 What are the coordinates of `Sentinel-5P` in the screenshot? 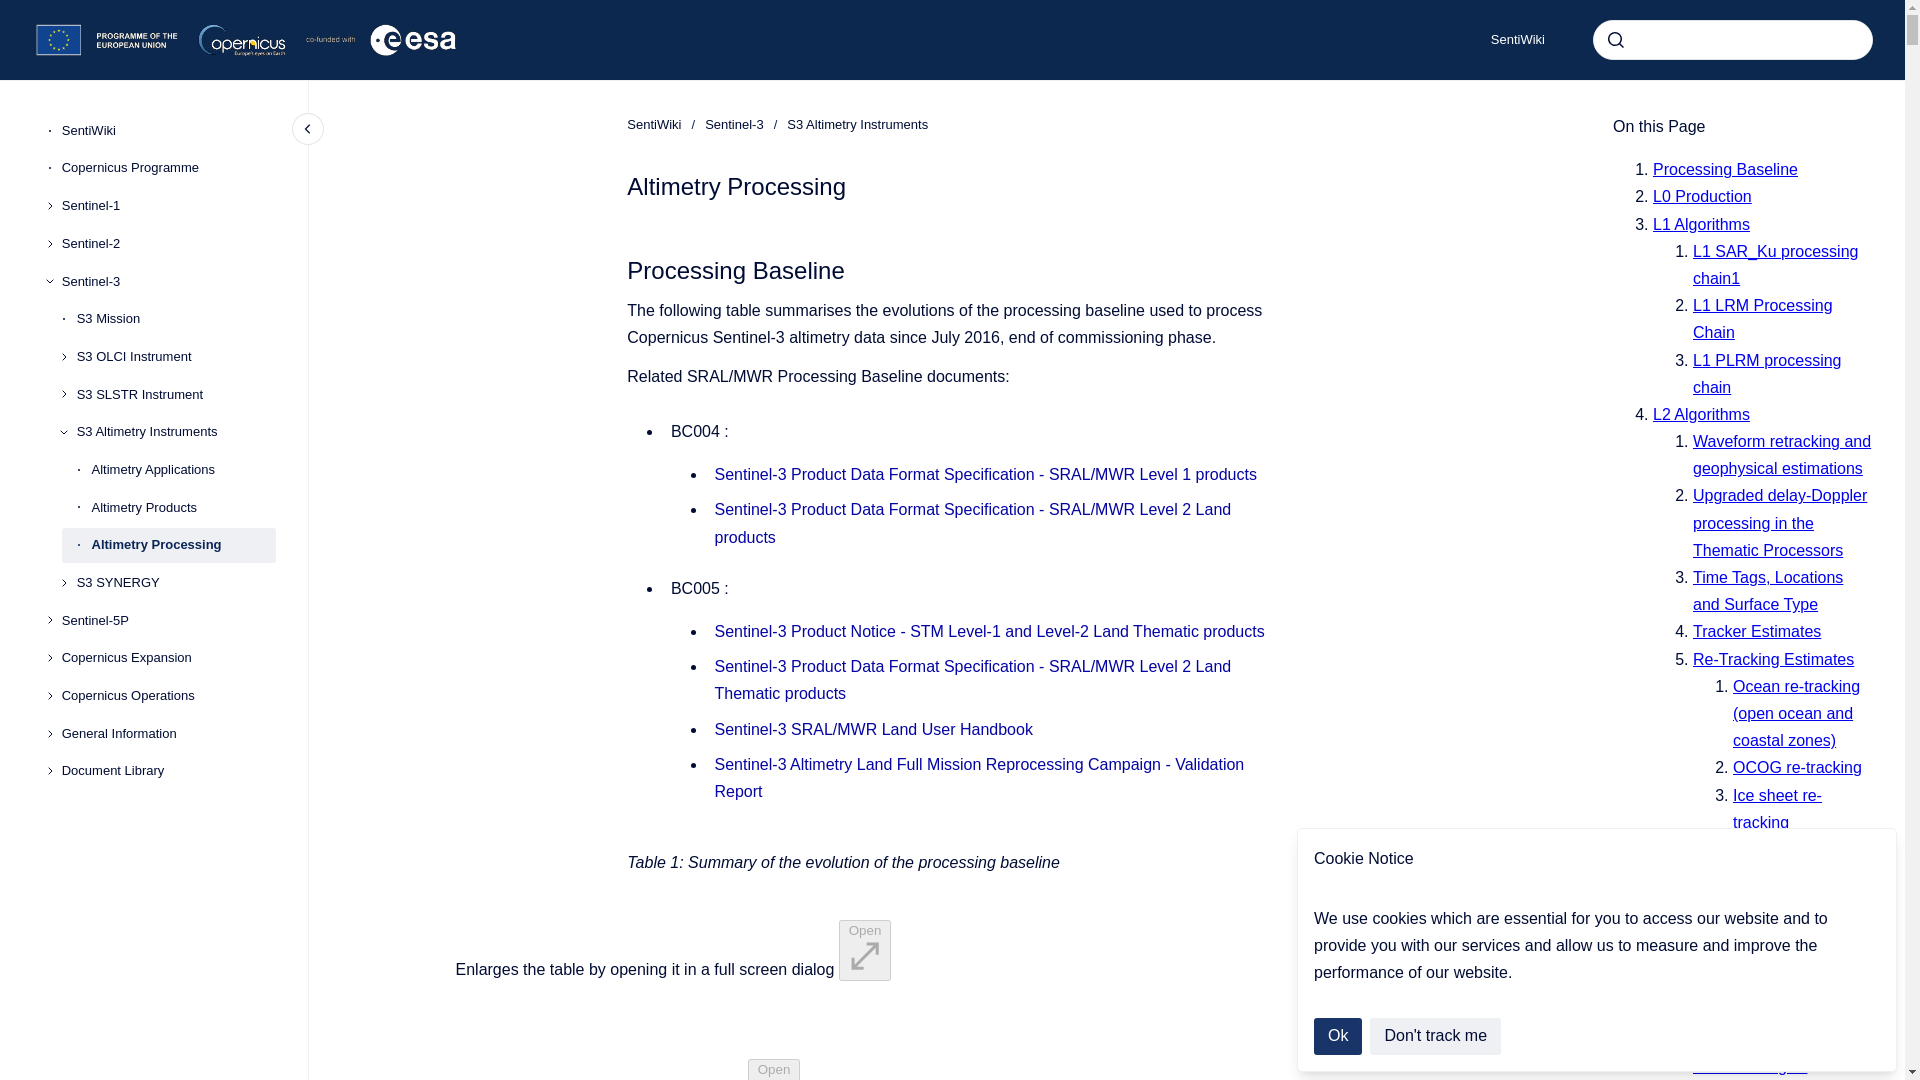 It's located at (168, 620).